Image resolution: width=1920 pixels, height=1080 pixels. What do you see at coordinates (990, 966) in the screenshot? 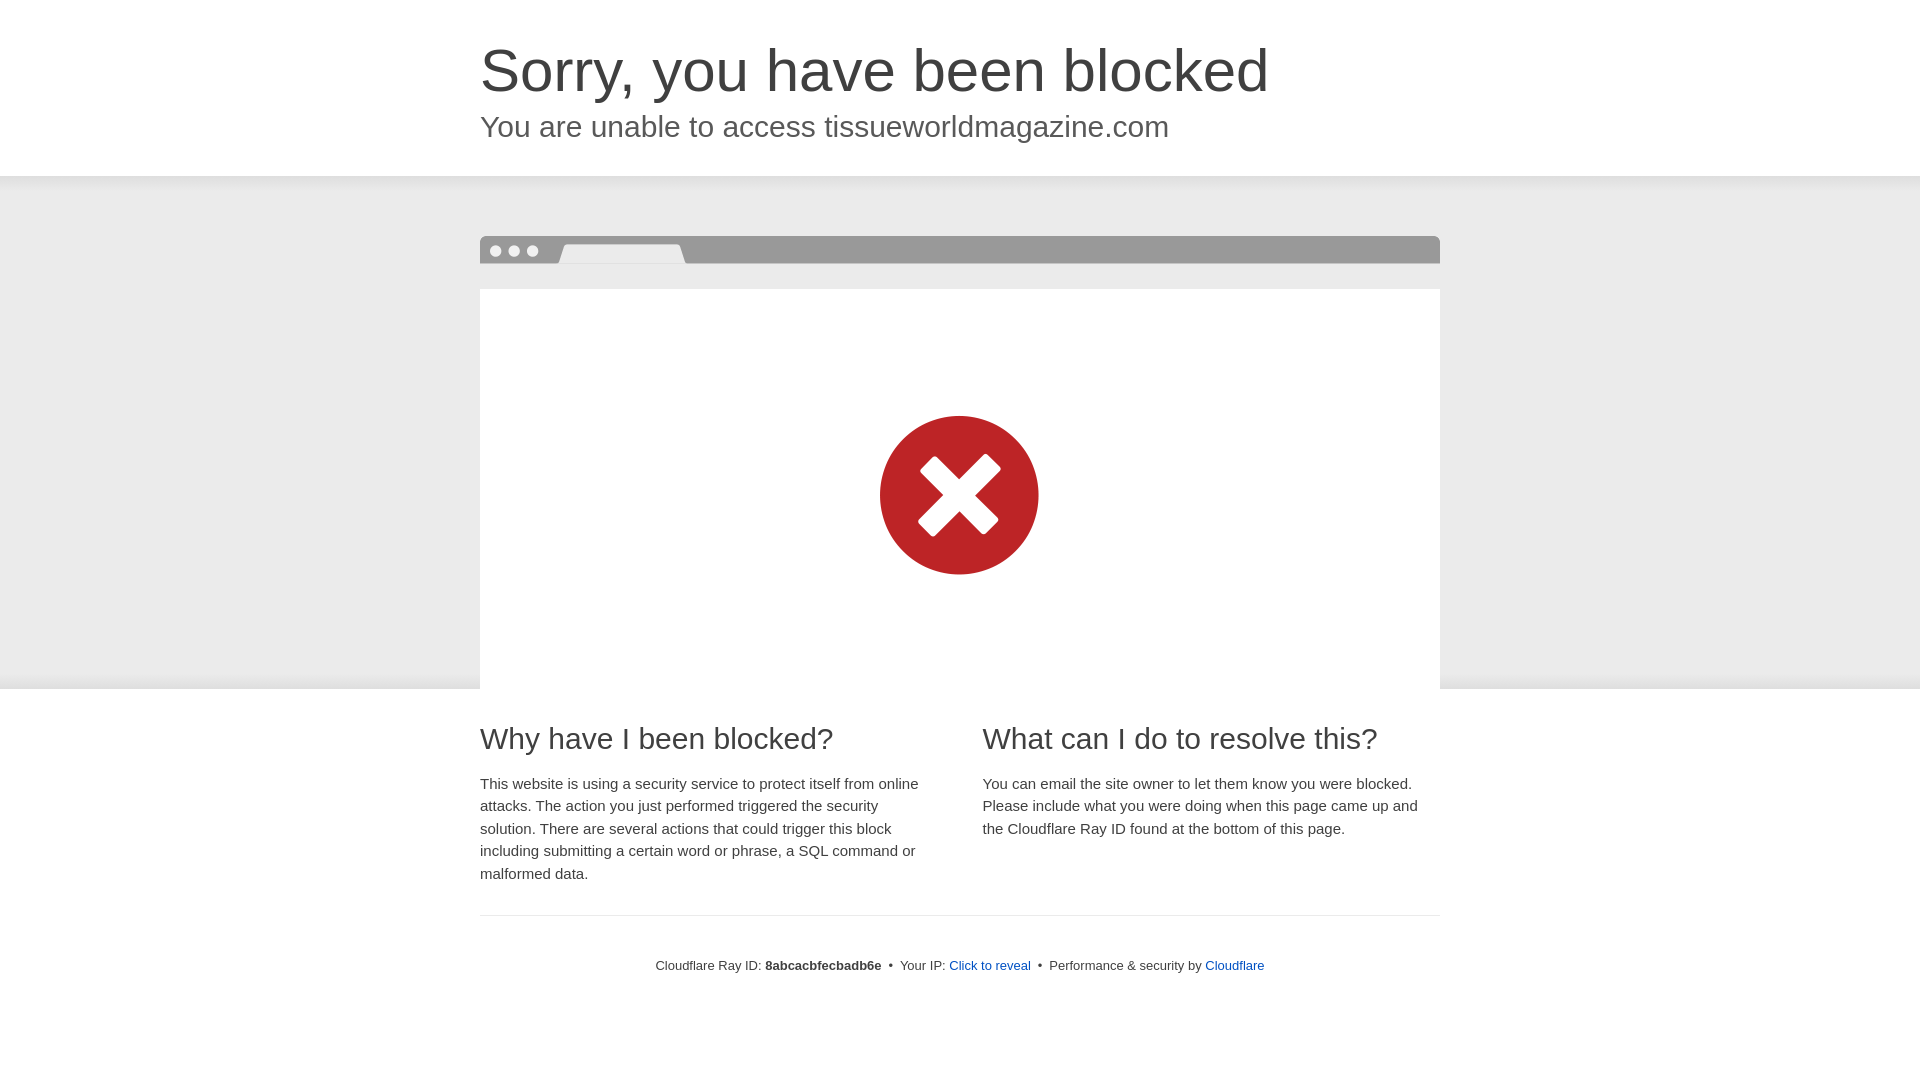
I see `Click to reveal` at bounding box center [990, 966].